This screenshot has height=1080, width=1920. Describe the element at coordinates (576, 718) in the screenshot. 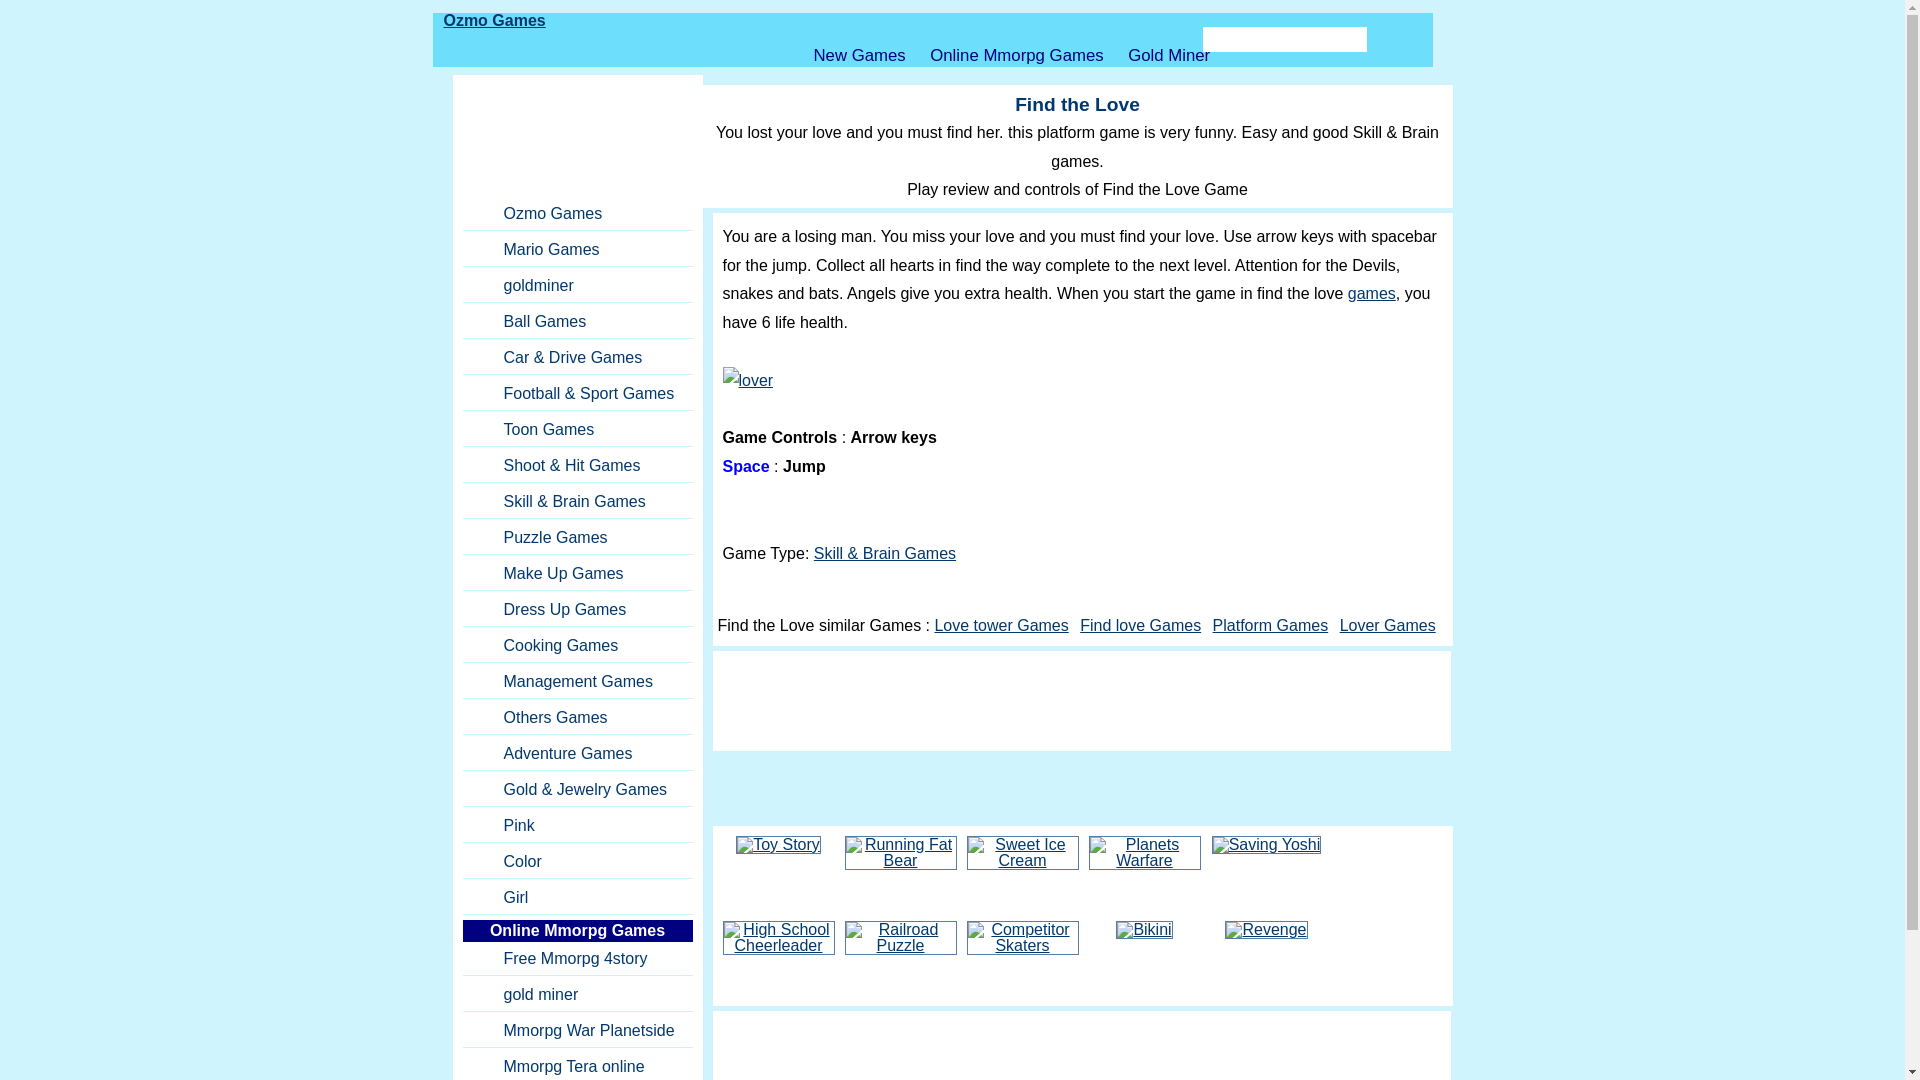

I see `Others Games` at that location.